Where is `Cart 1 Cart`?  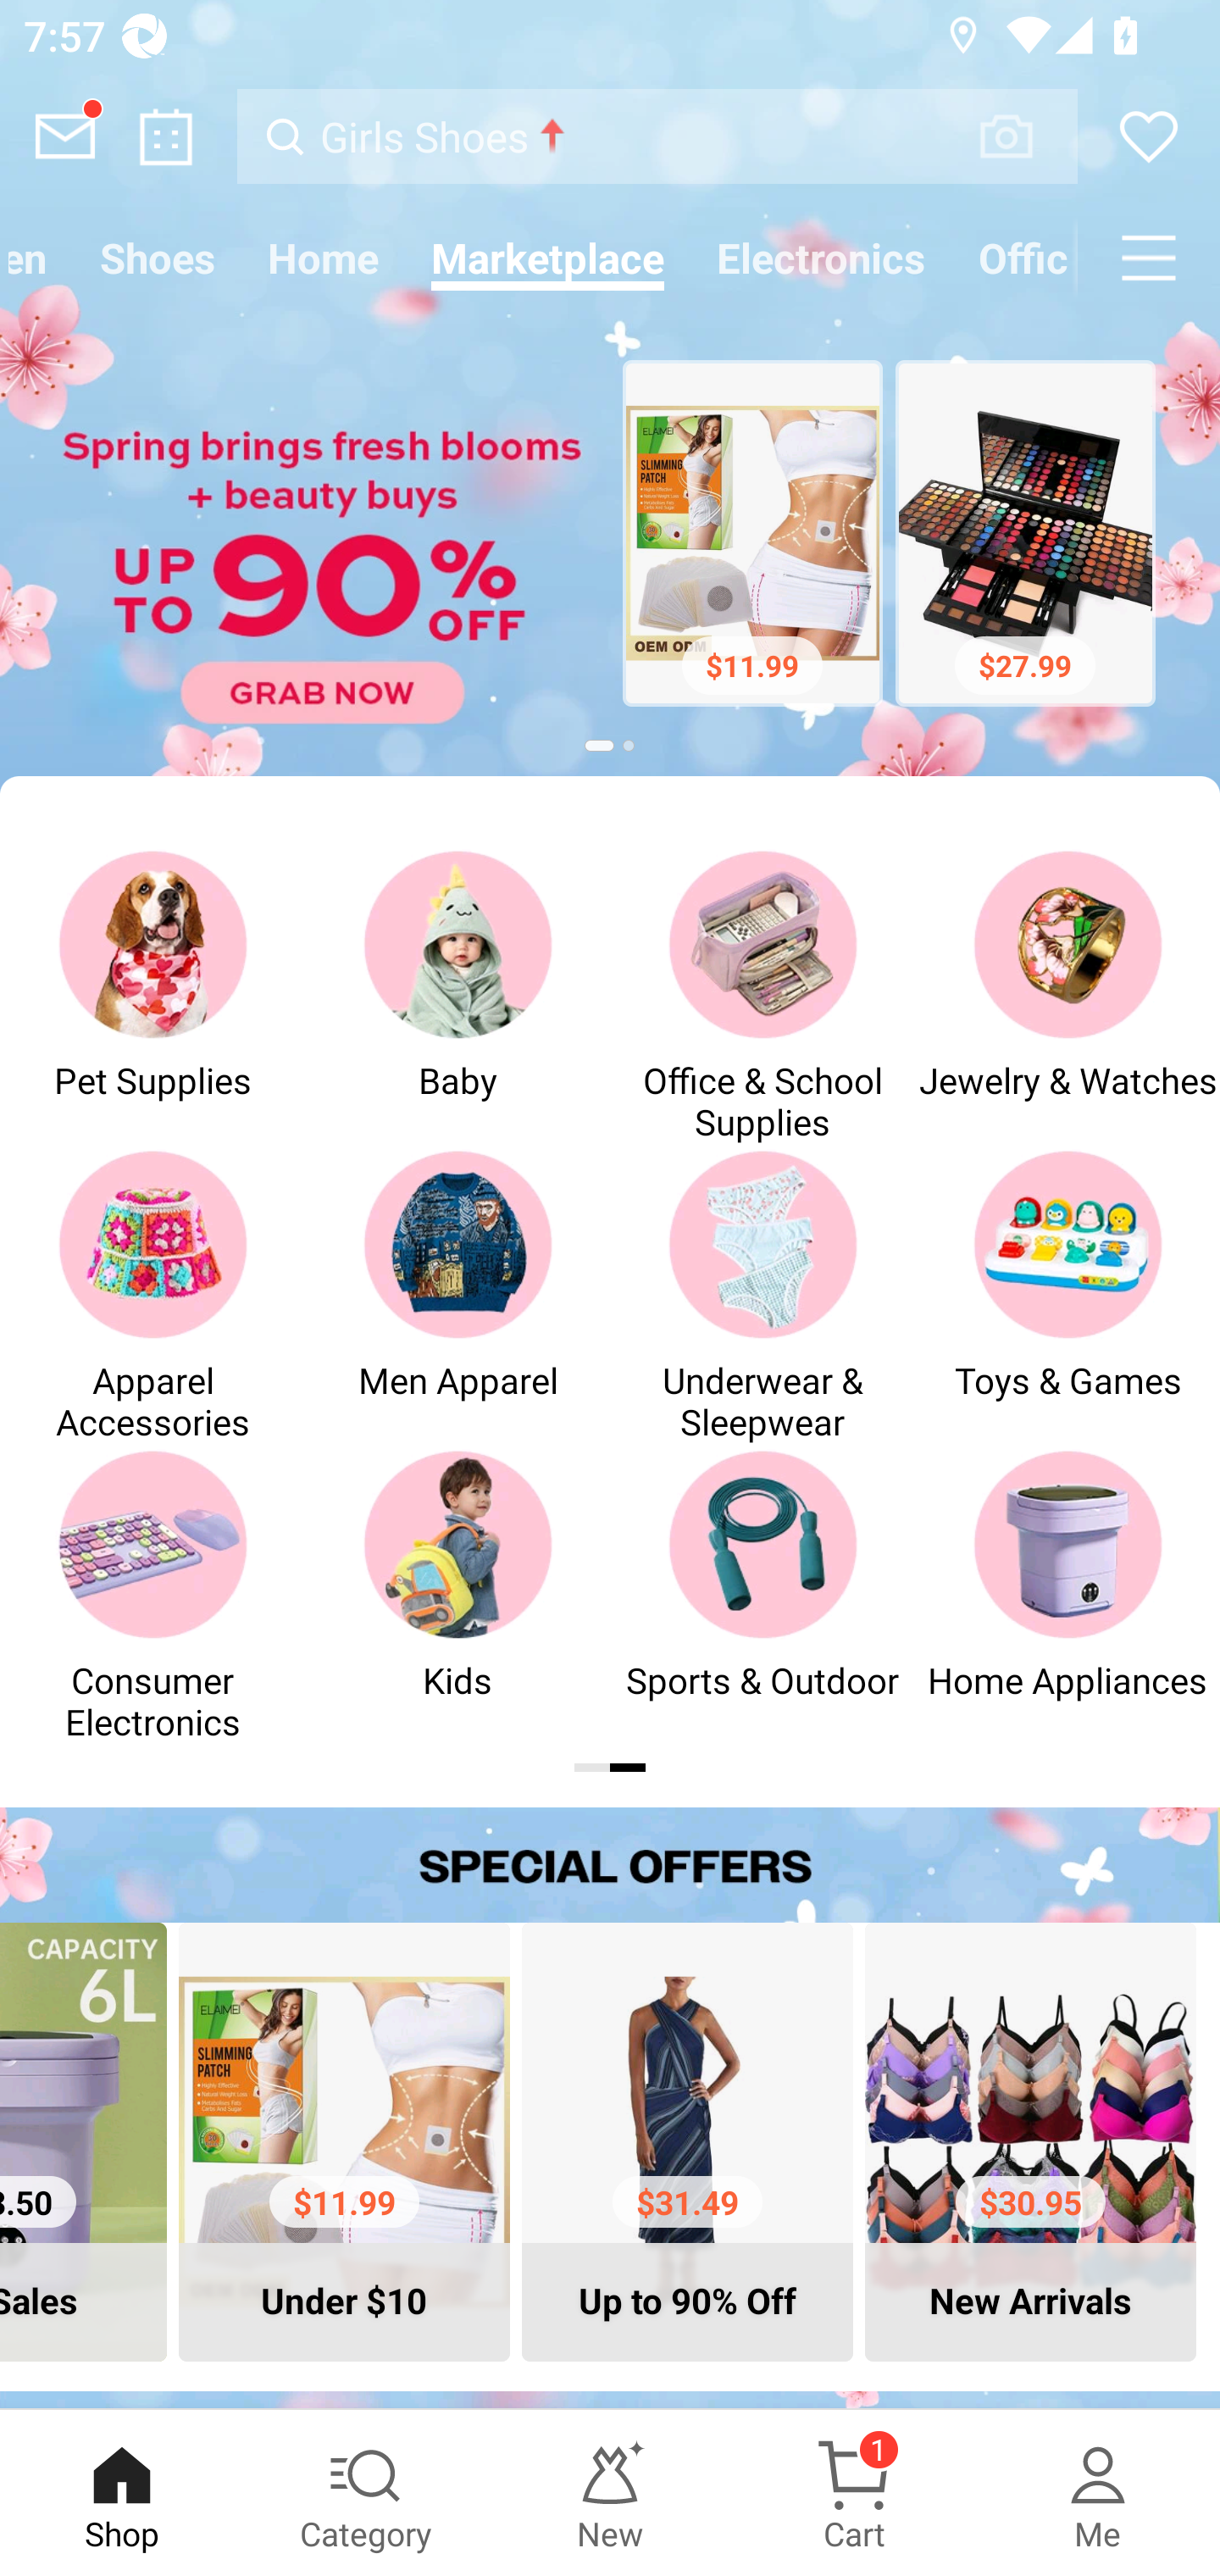
Cart 1 Cart is located at coordinates (854, 2493).